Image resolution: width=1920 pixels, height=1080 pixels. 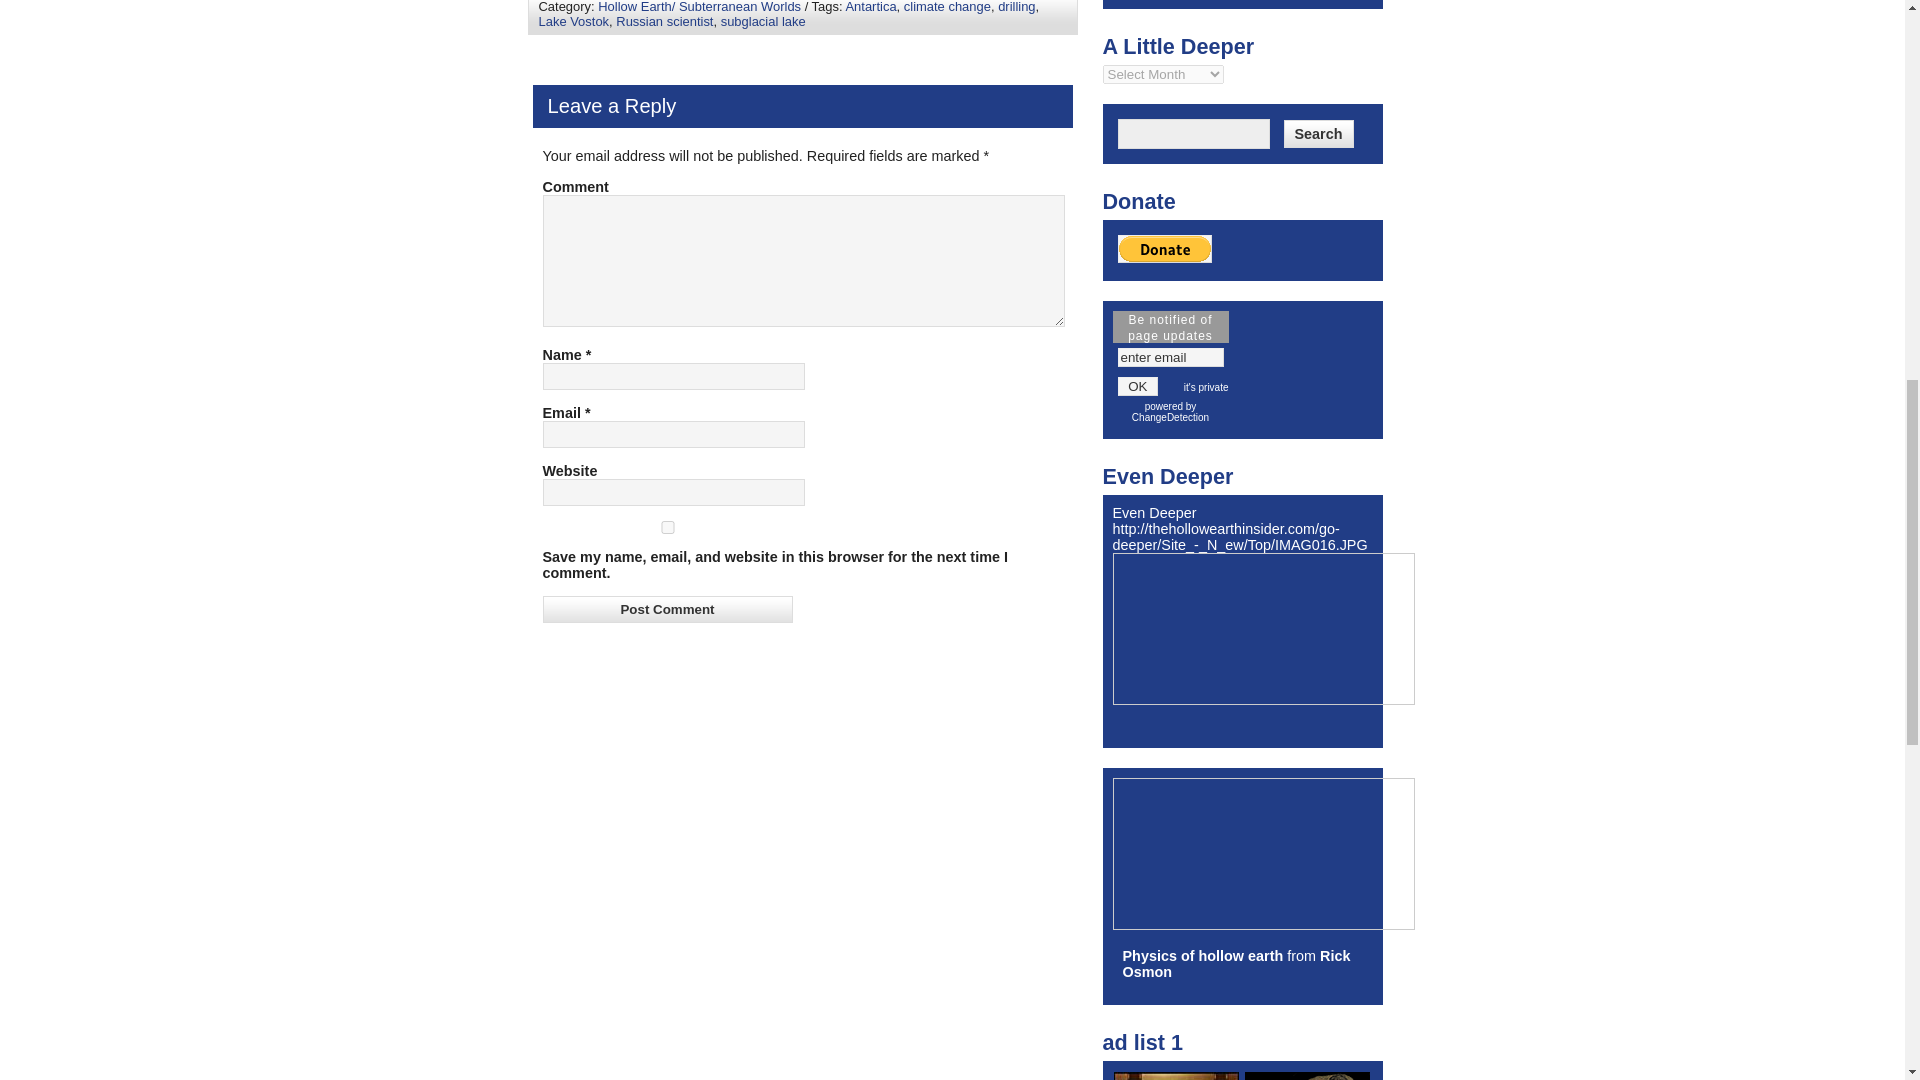 What do you see at coordinates (1202, 956) in the screenshot?
I see `Physics of Hollow Earth` at bounding box center [1202, 956].